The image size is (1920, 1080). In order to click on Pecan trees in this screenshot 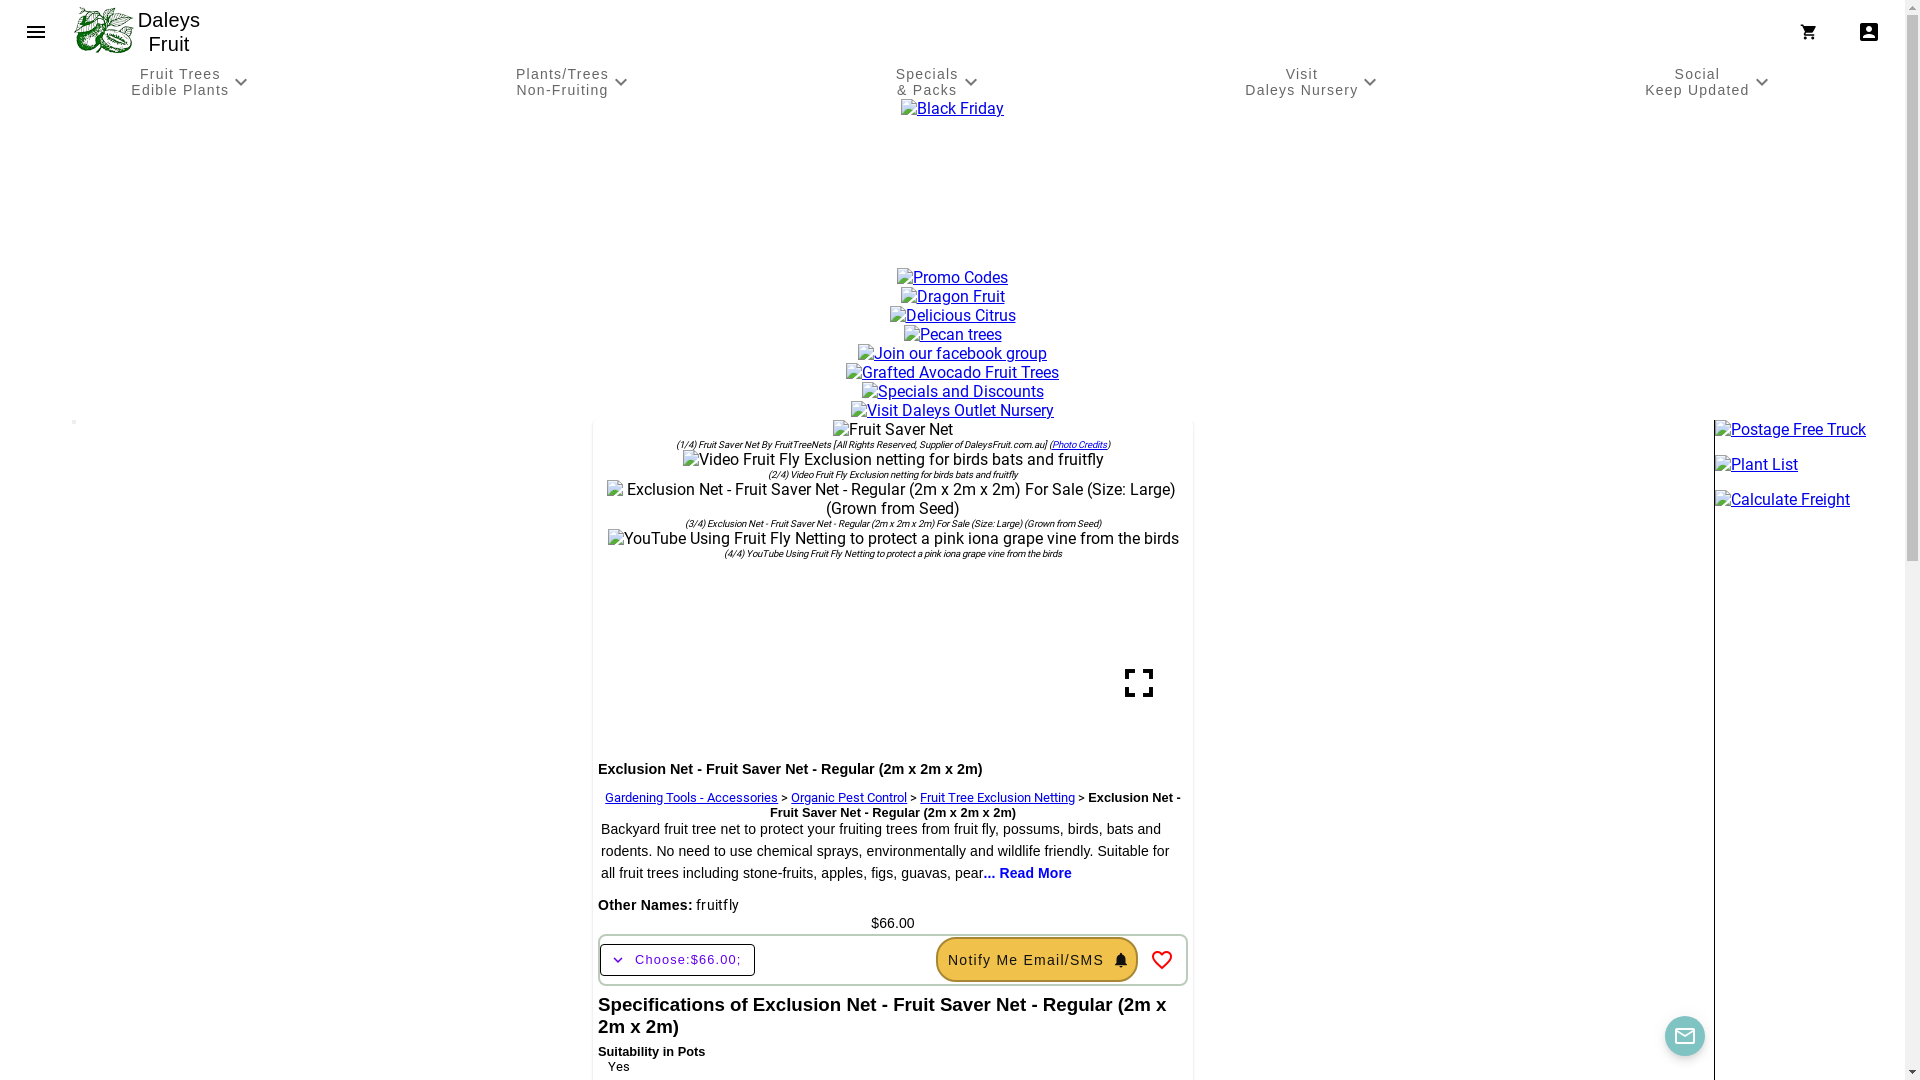, I will do `click(953, 334)`.